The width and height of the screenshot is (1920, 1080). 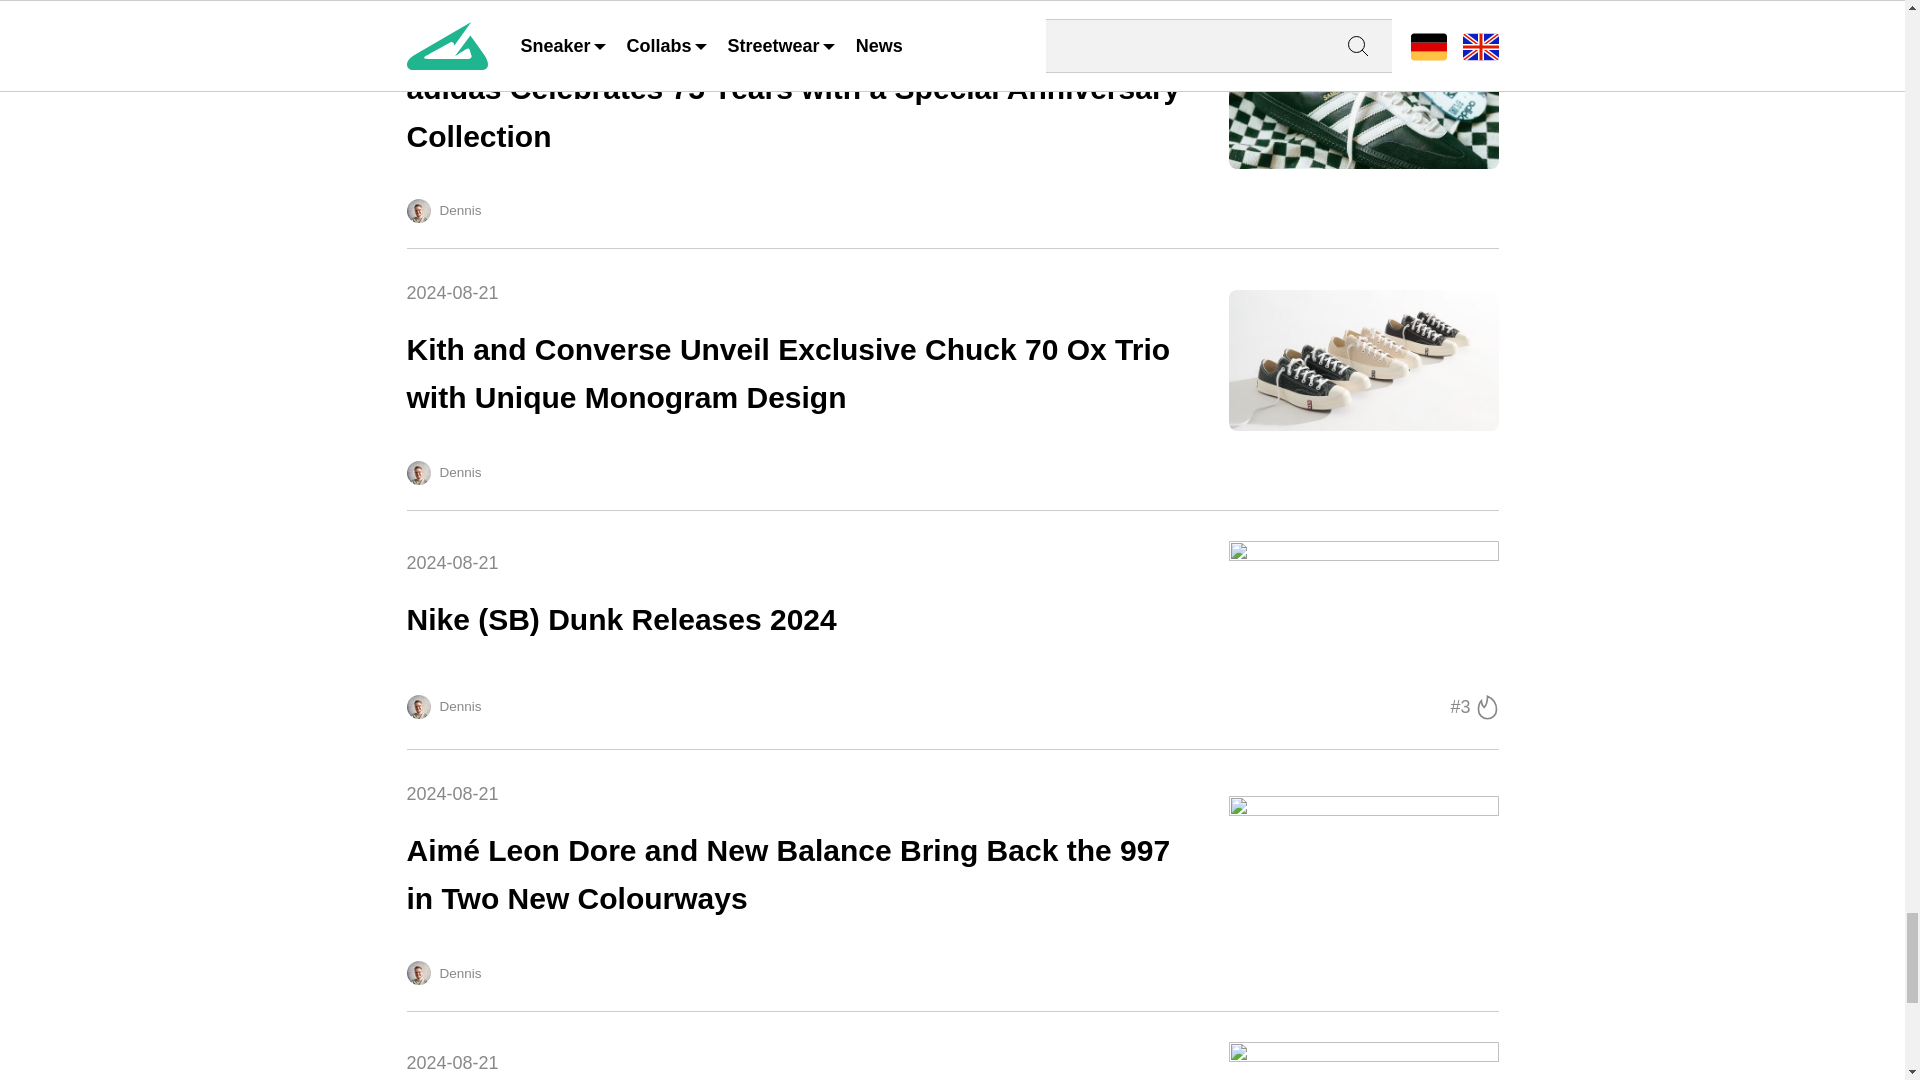 What do you see at coordinates (418, 210) in the screenshot?
I see `Dennis` at bounding box center [418, 210].